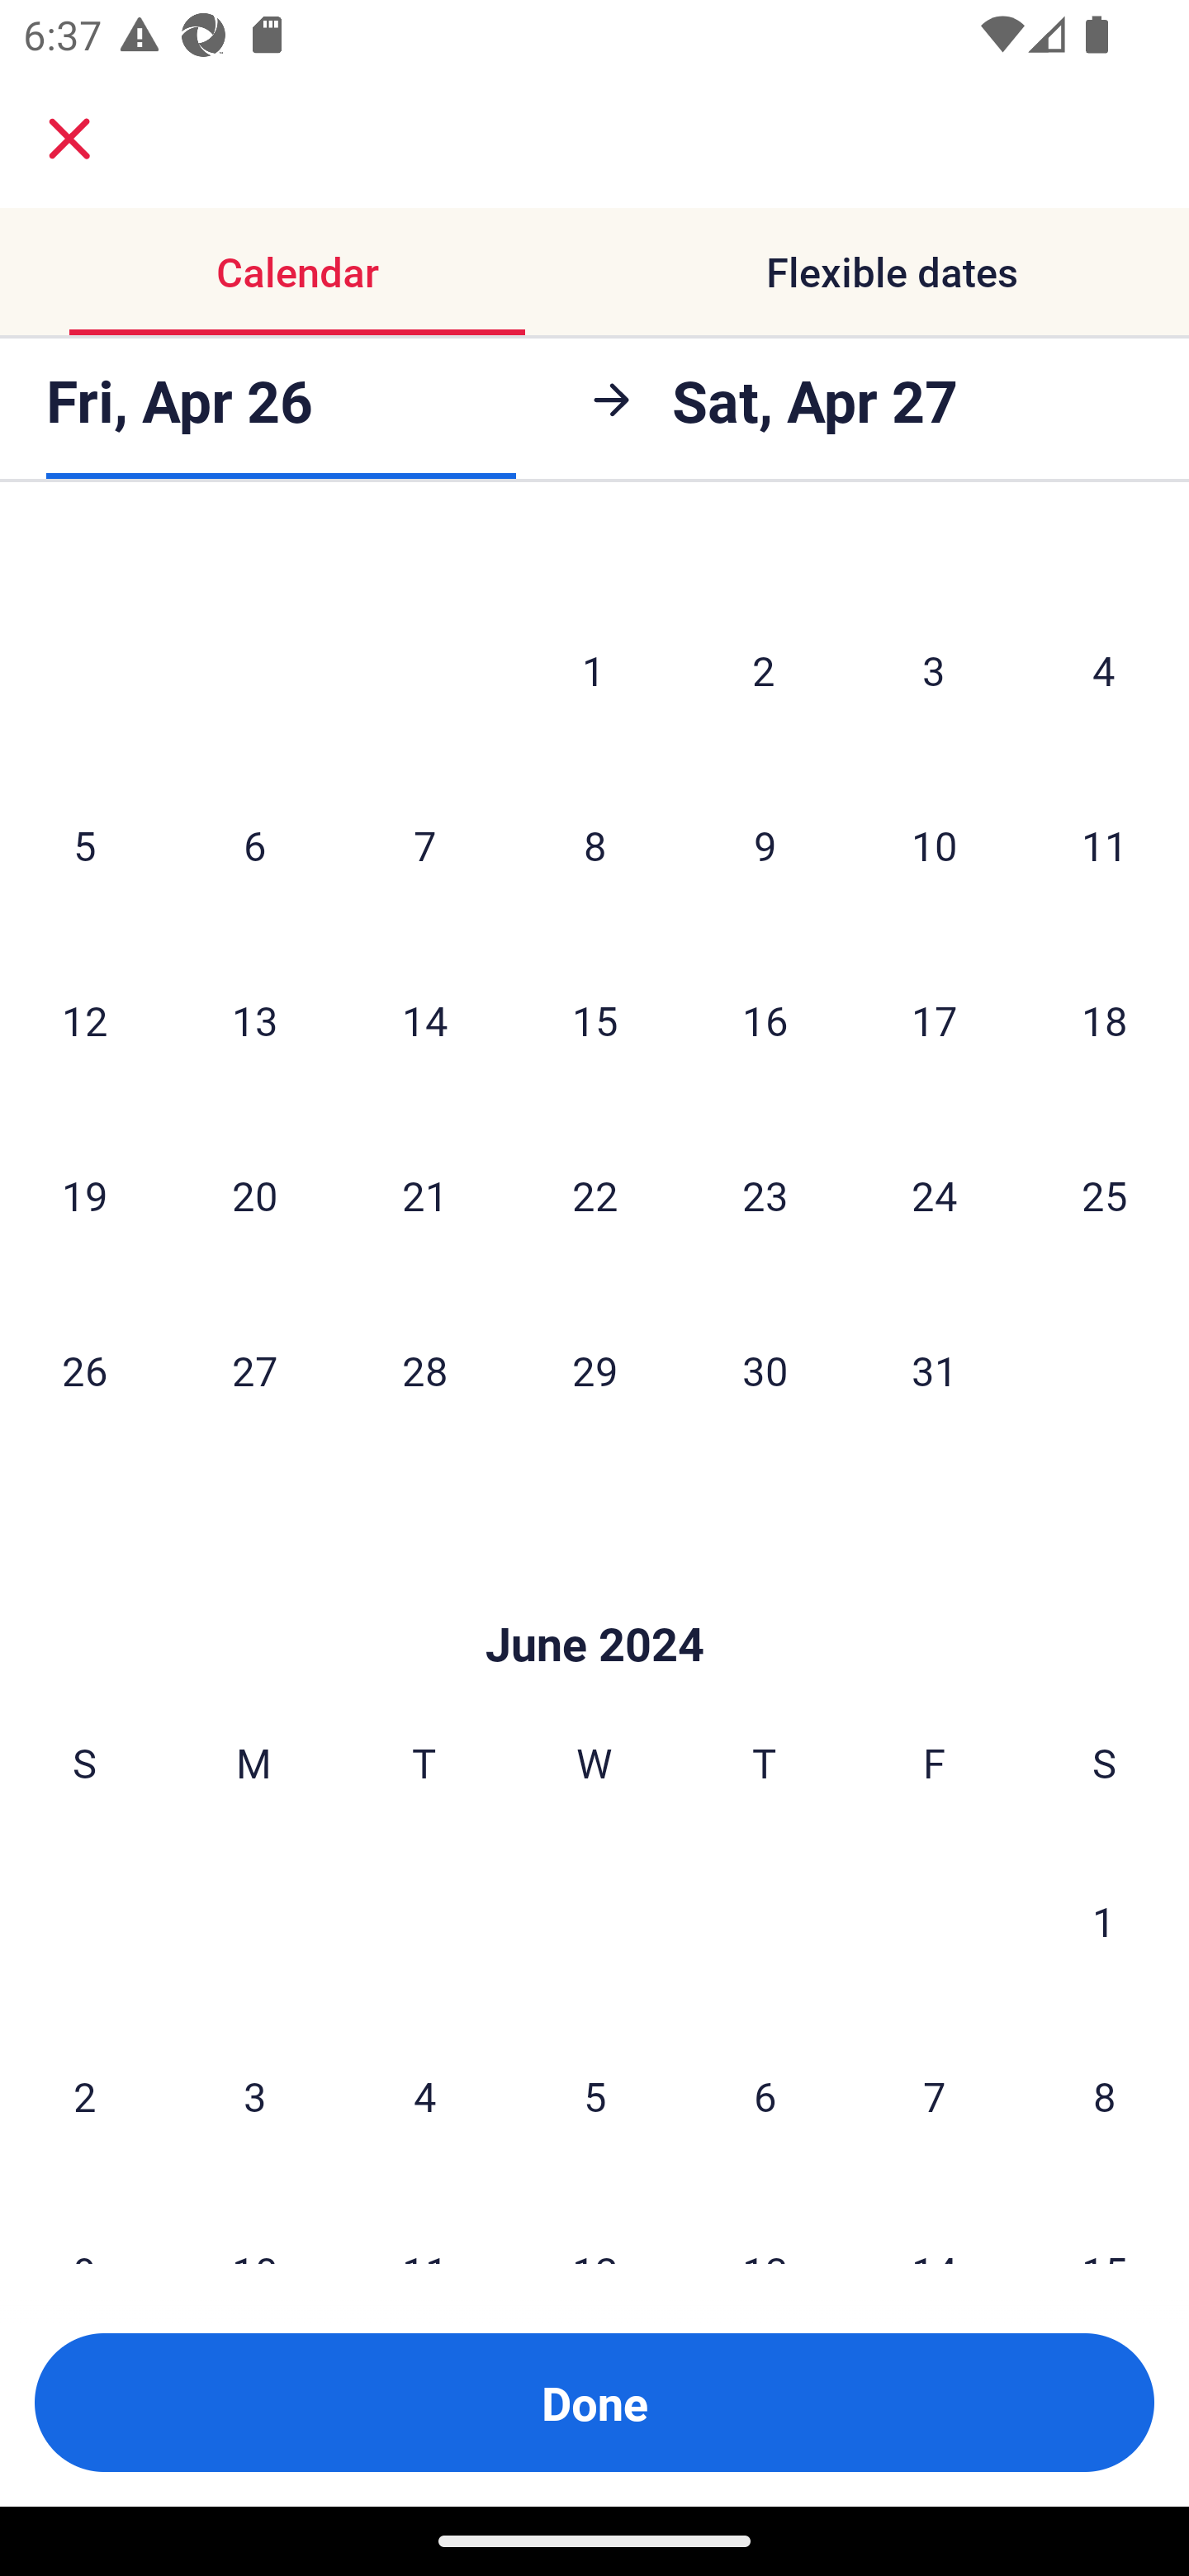 The height and width of the screenshot is (2576, 1189). What do you see at coordinates (594, 1594) in the screenshot?
I see `Skip to Done` at bounding box center [594, 1594].